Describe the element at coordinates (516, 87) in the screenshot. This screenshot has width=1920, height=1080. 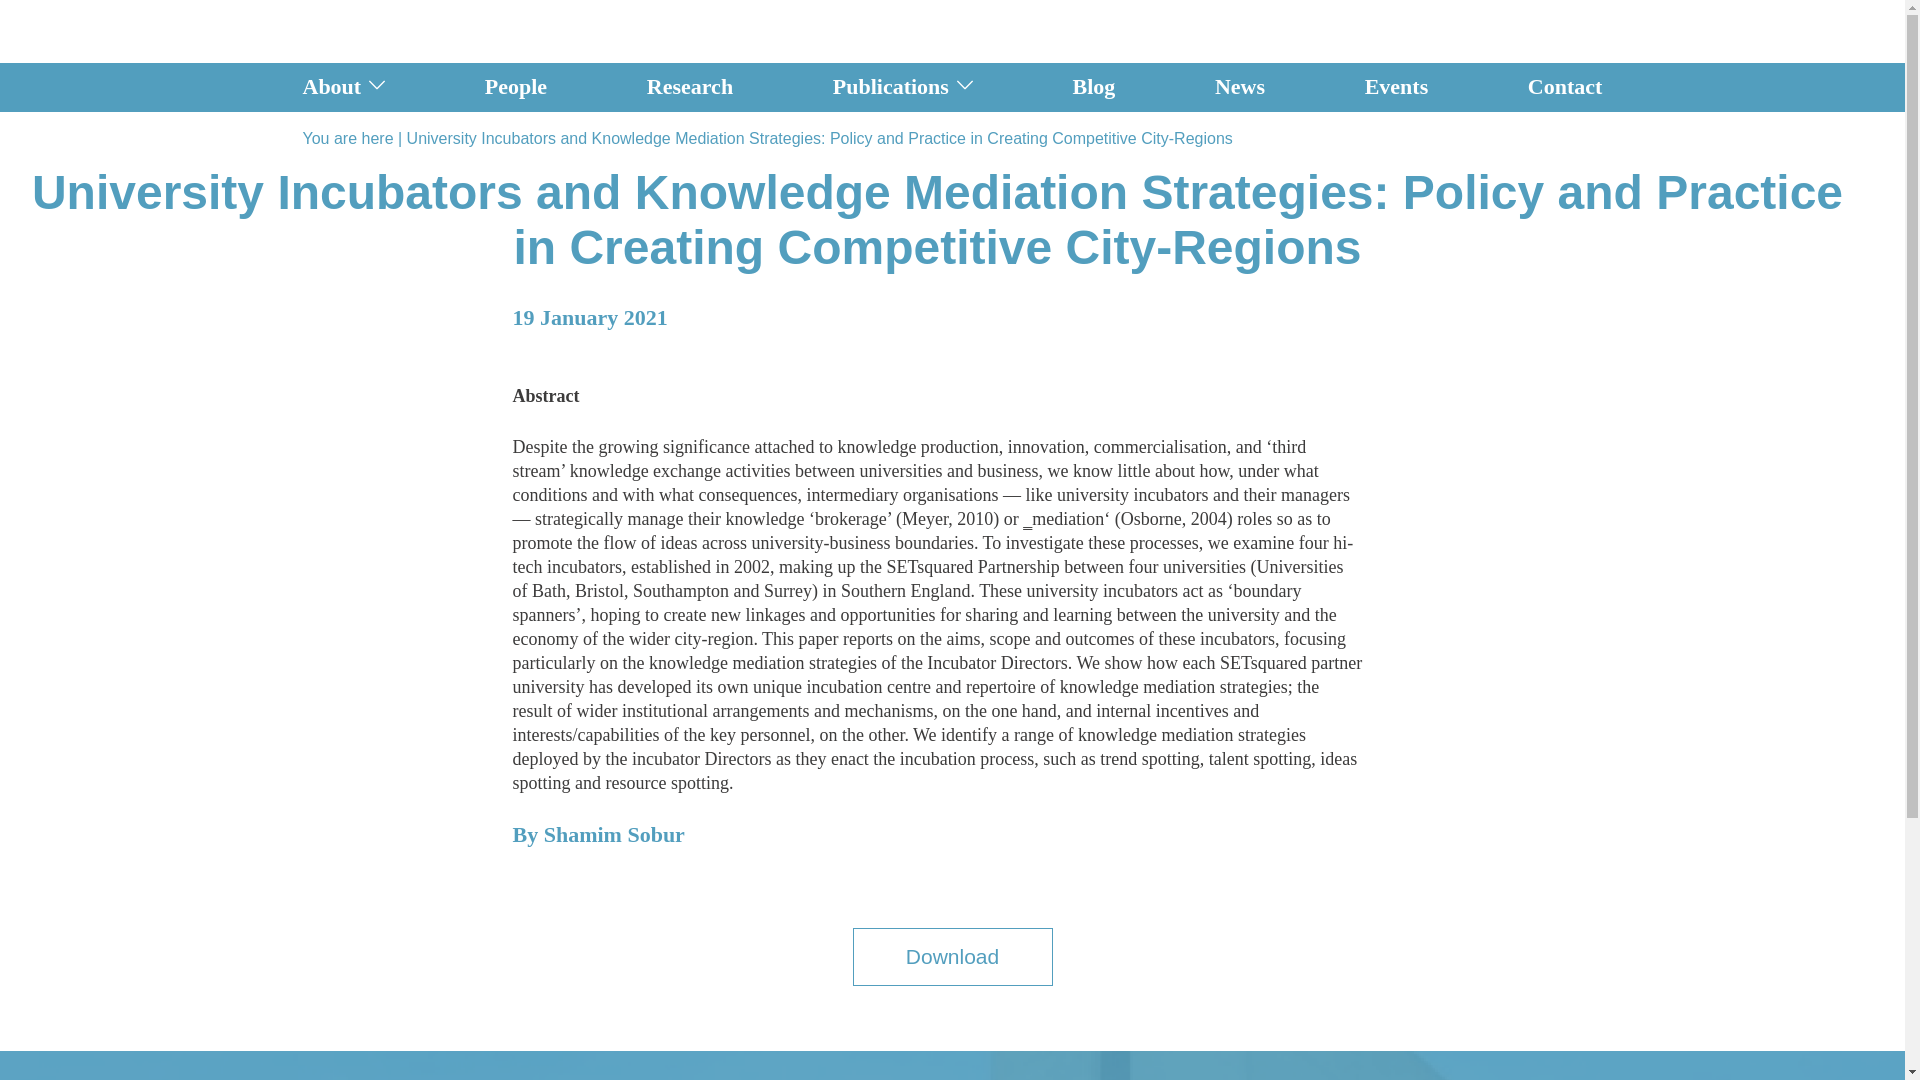
I see `People` at that location.